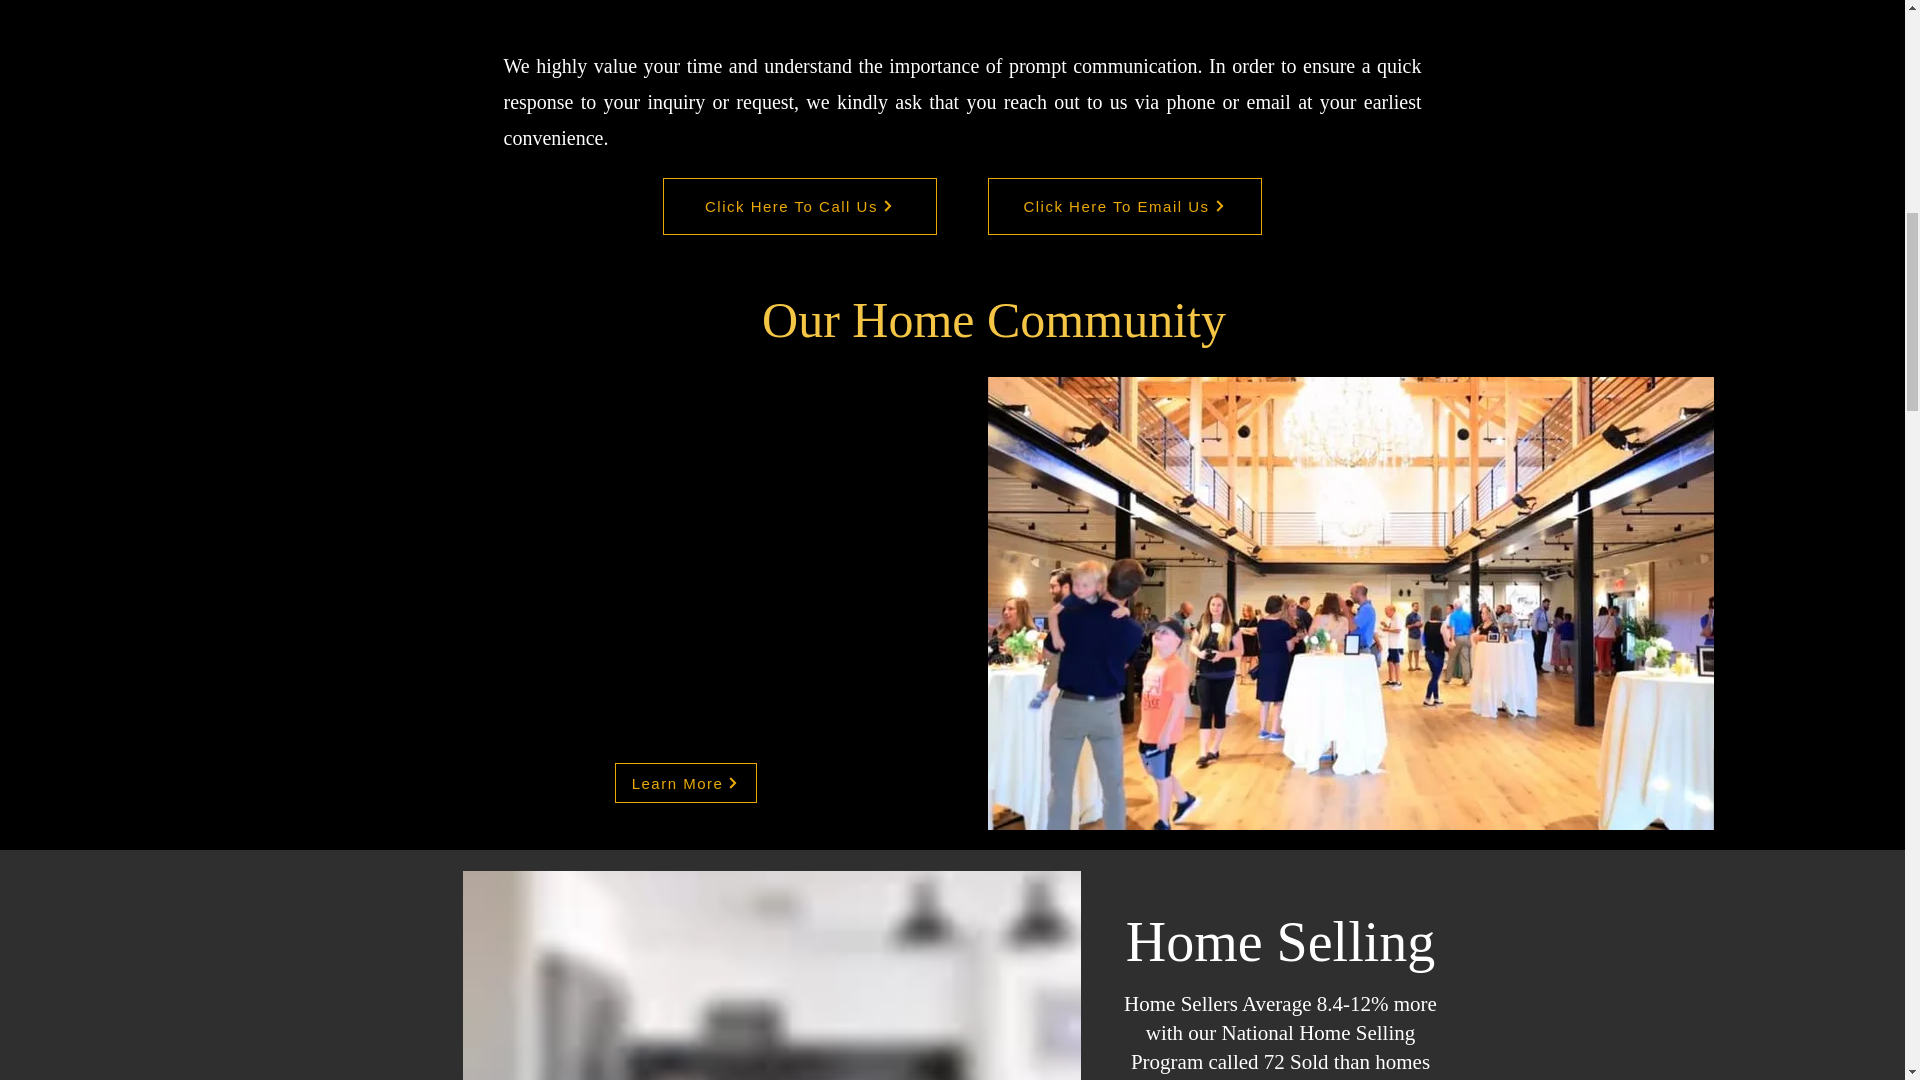 The image size is (1920, 1080). I want to click on Learn More, so click(685, 782).